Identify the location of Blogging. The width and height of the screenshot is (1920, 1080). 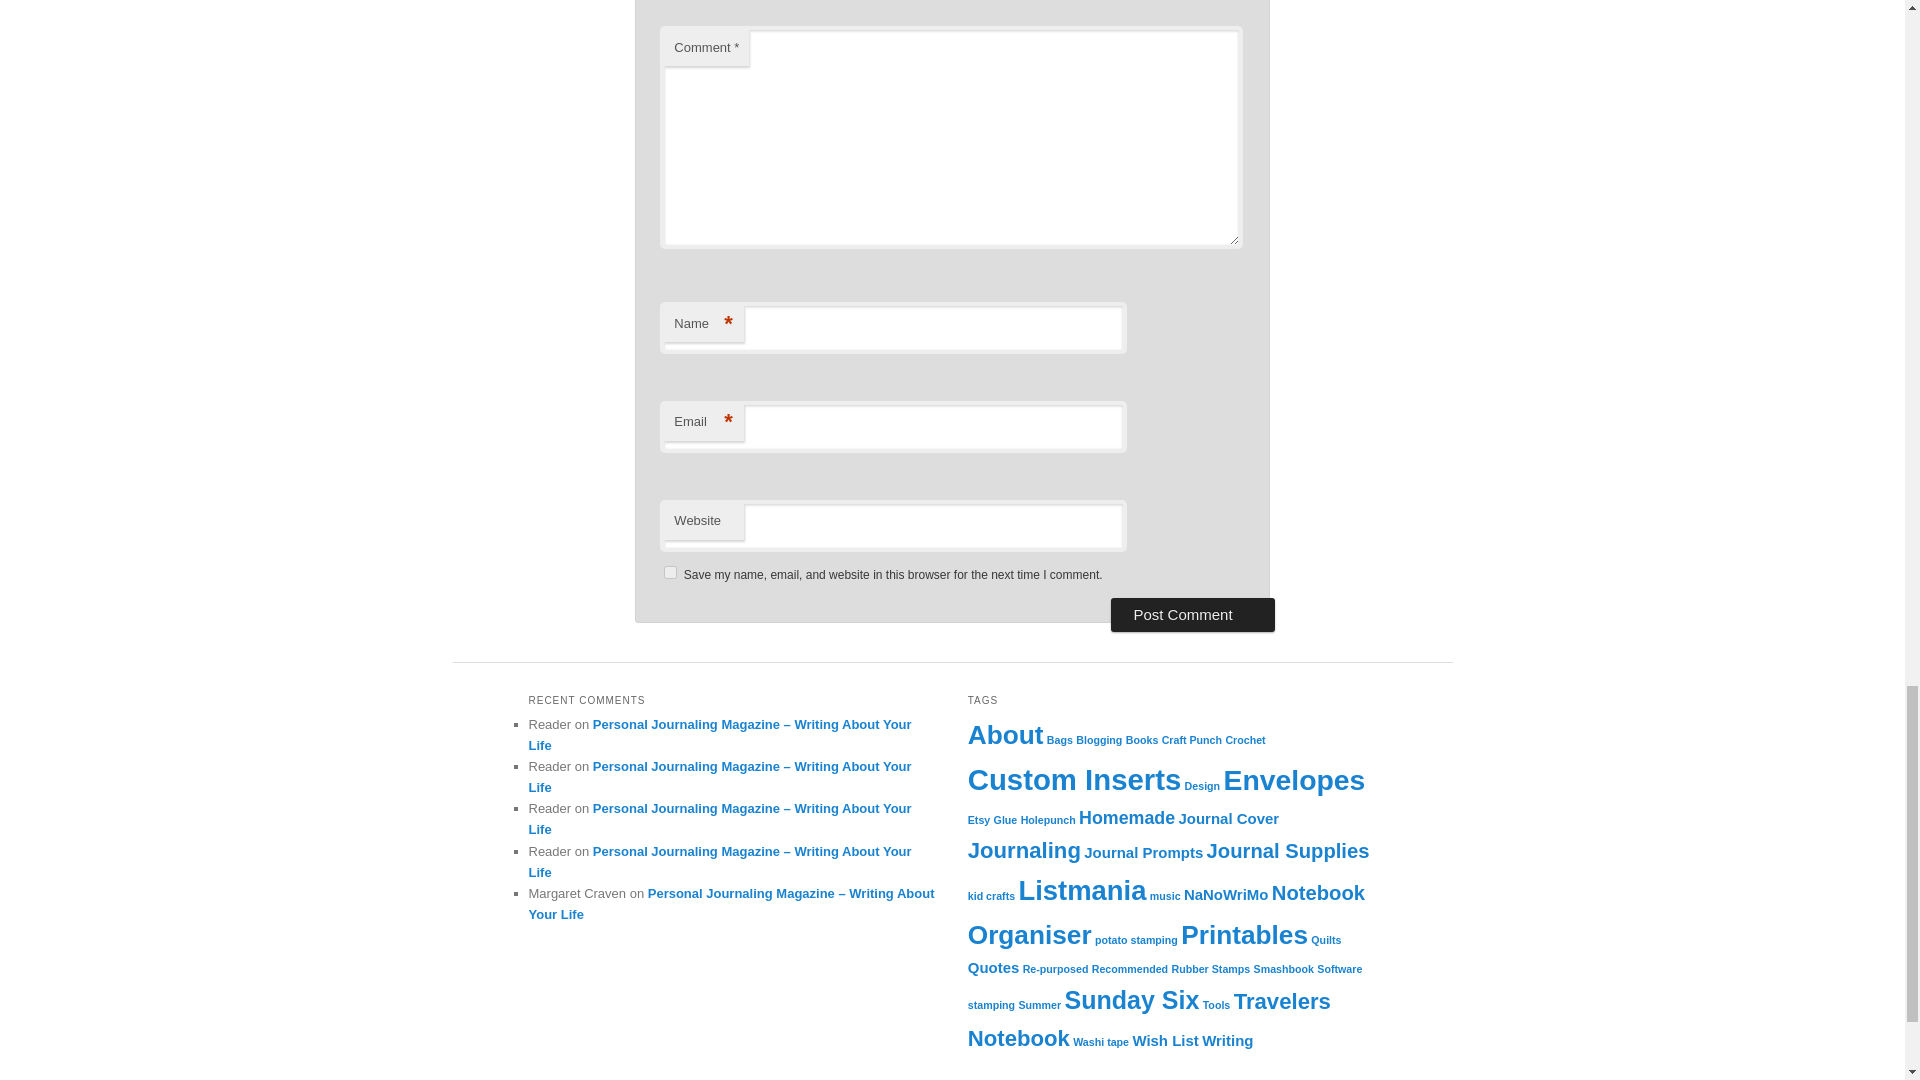
(1098, 740).